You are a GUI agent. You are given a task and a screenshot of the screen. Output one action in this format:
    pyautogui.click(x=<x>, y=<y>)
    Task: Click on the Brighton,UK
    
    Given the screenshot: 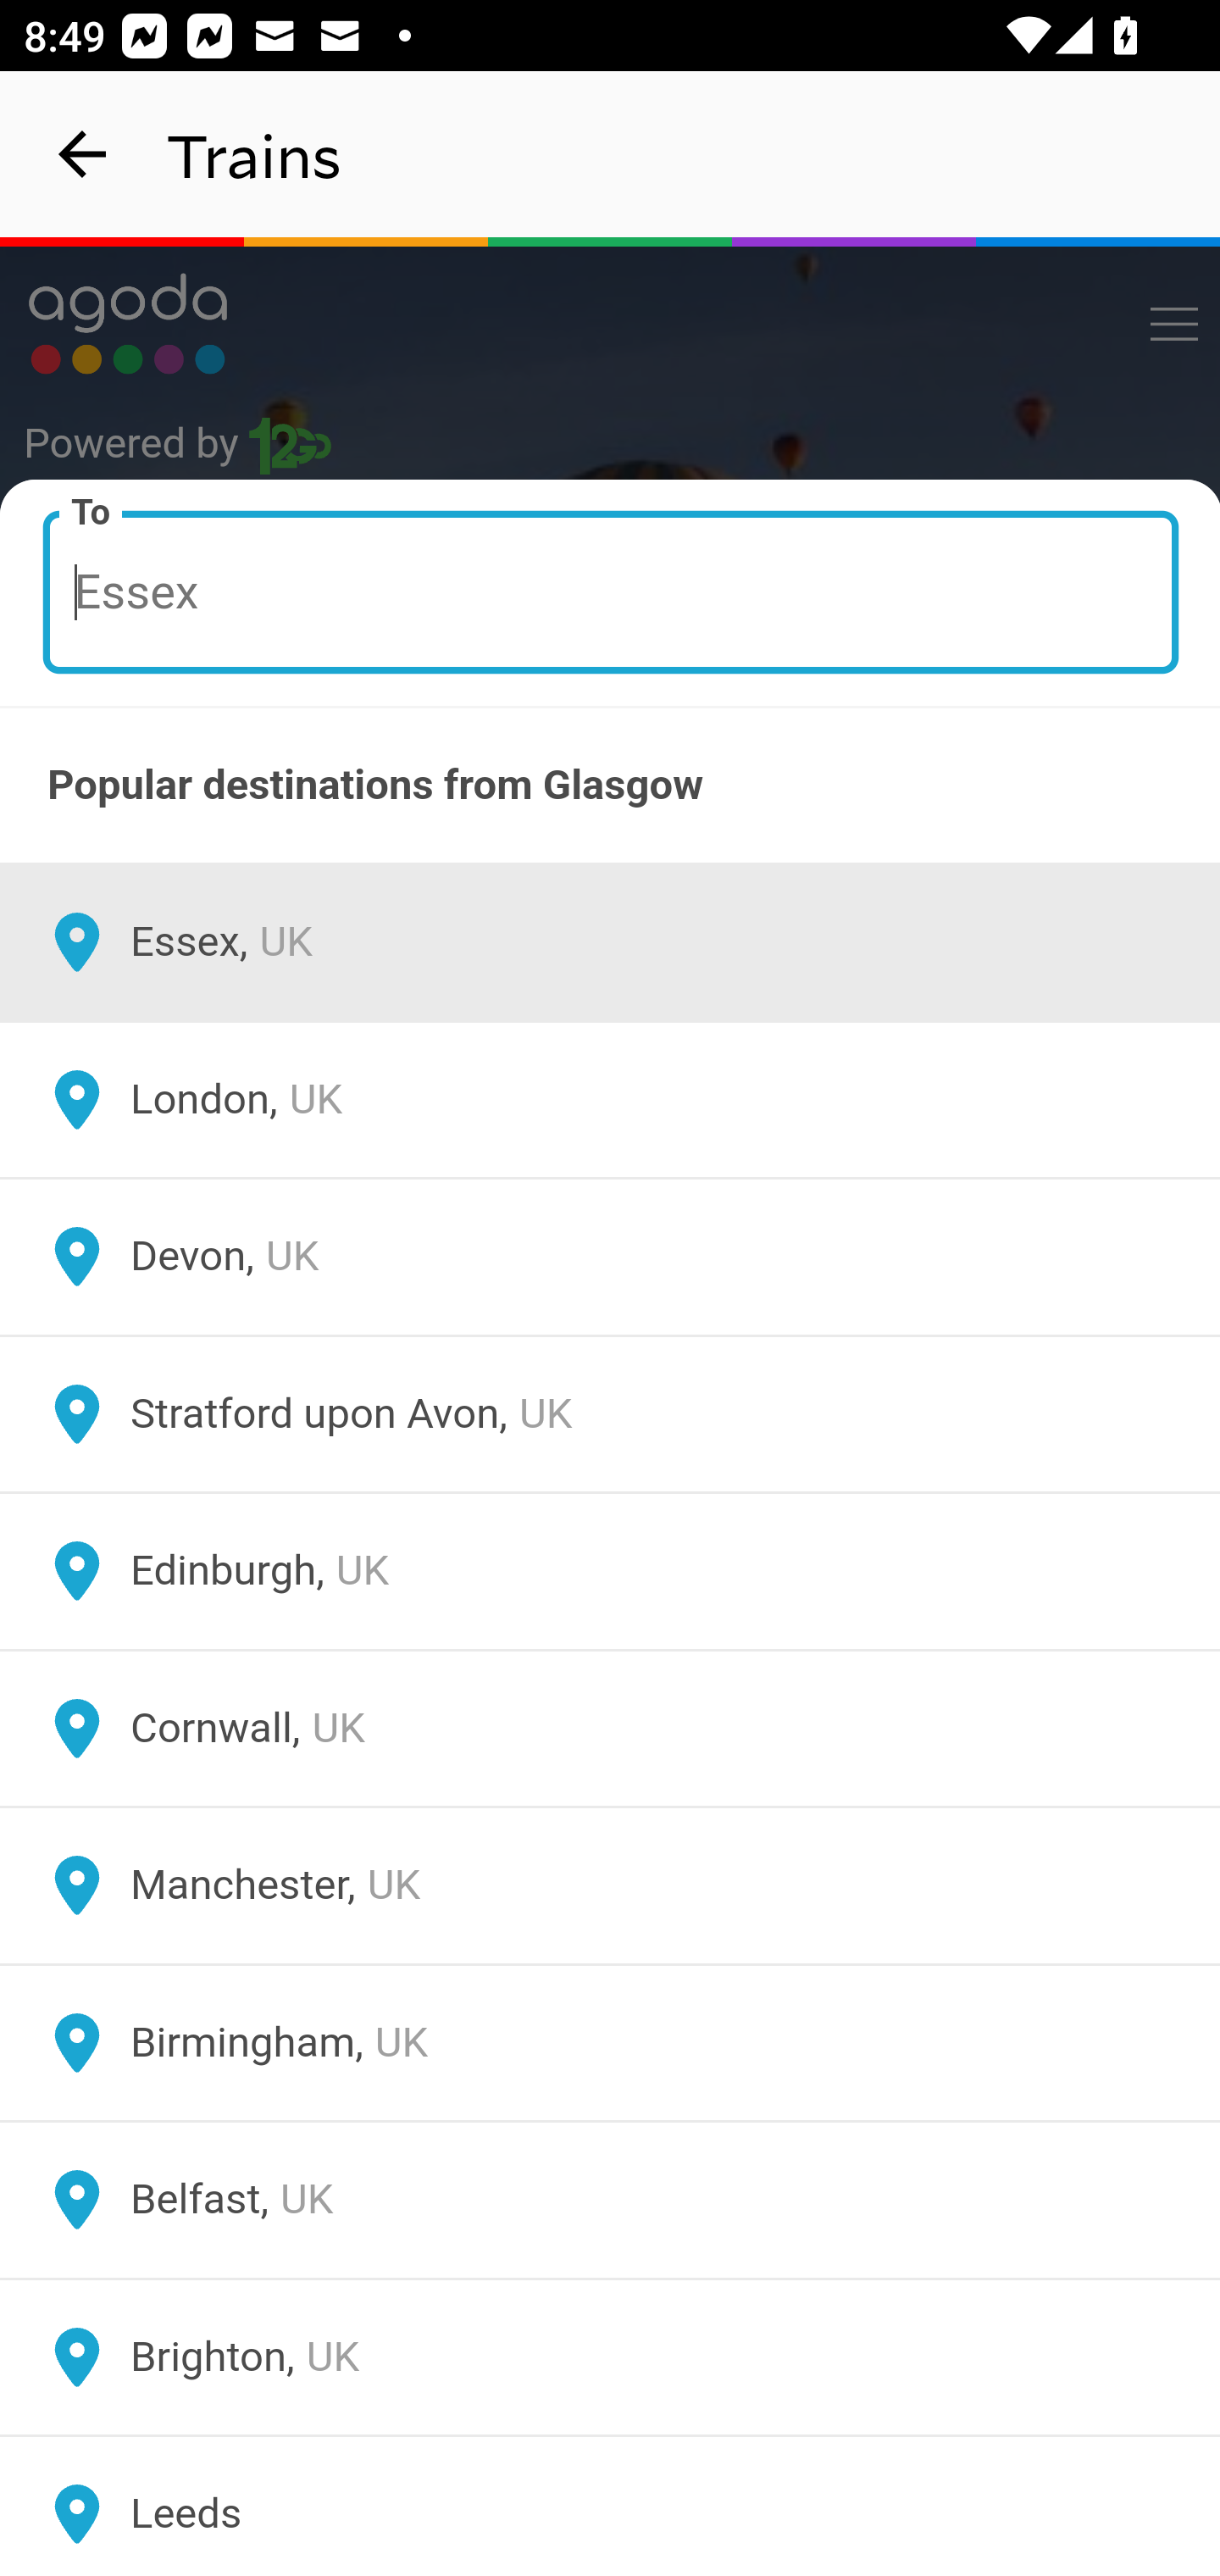 What is the action you would take?
    pyautogui.click(x=610, y=2357)
    